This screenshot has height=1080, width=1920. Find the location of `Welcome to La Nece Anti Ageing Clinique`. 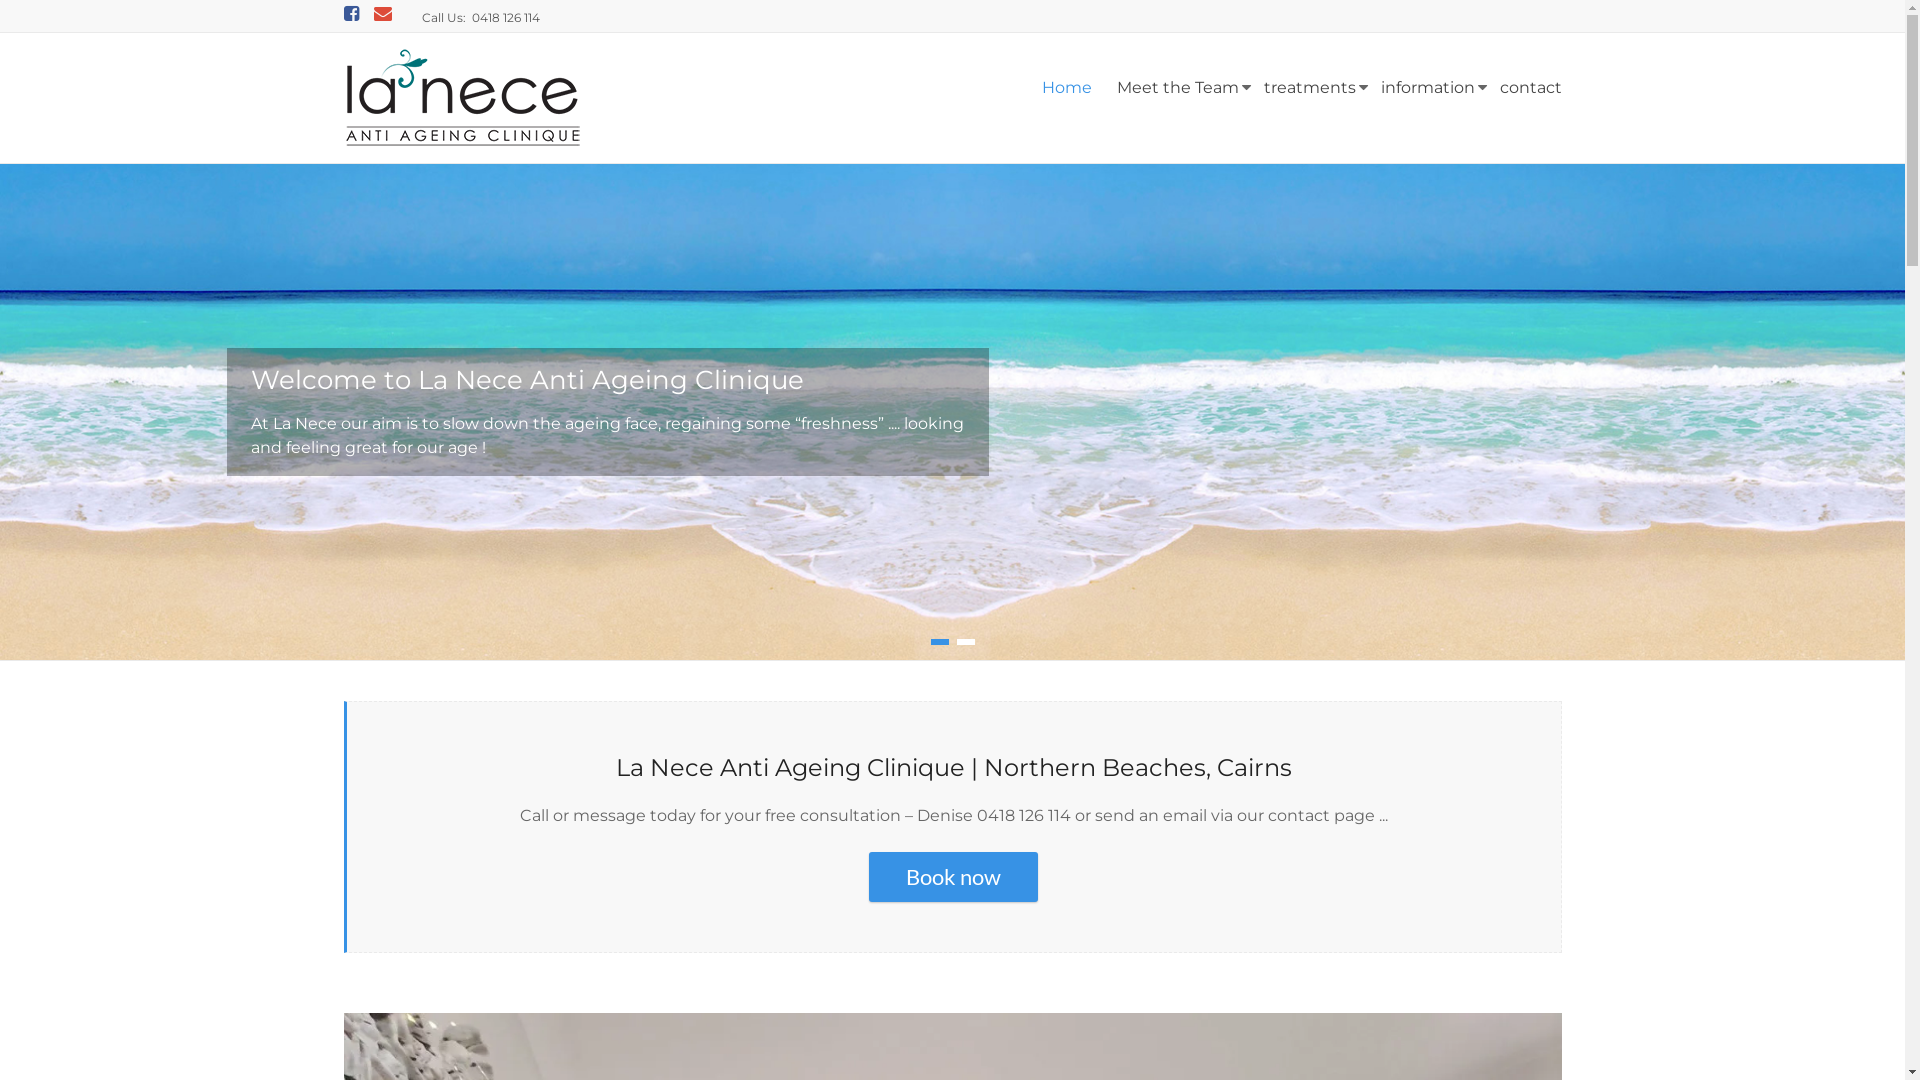

Welcome to La Nece Anti Ageing Clinique is located at coordinates (528, 380).